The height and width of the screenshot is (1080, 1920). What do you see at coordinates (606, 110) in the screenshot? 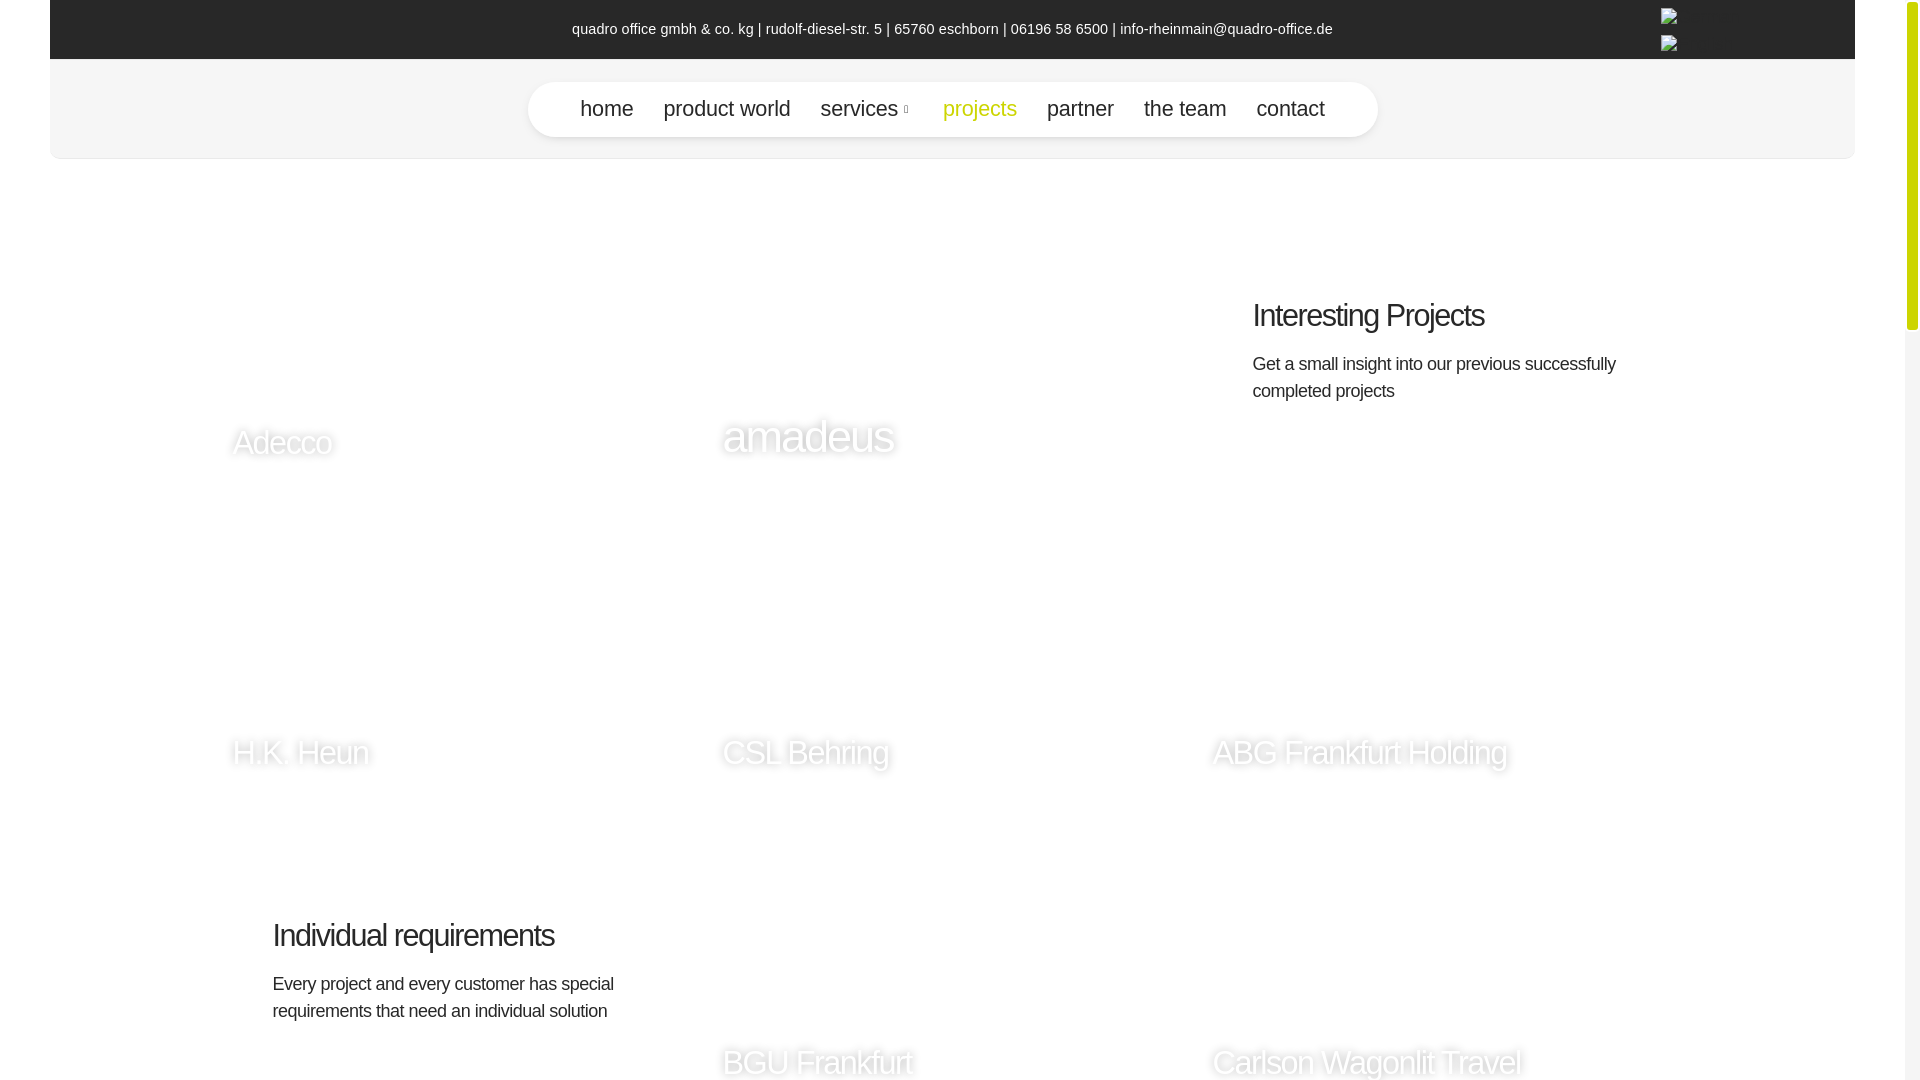
I see `home` at bounding box center [606, 110].